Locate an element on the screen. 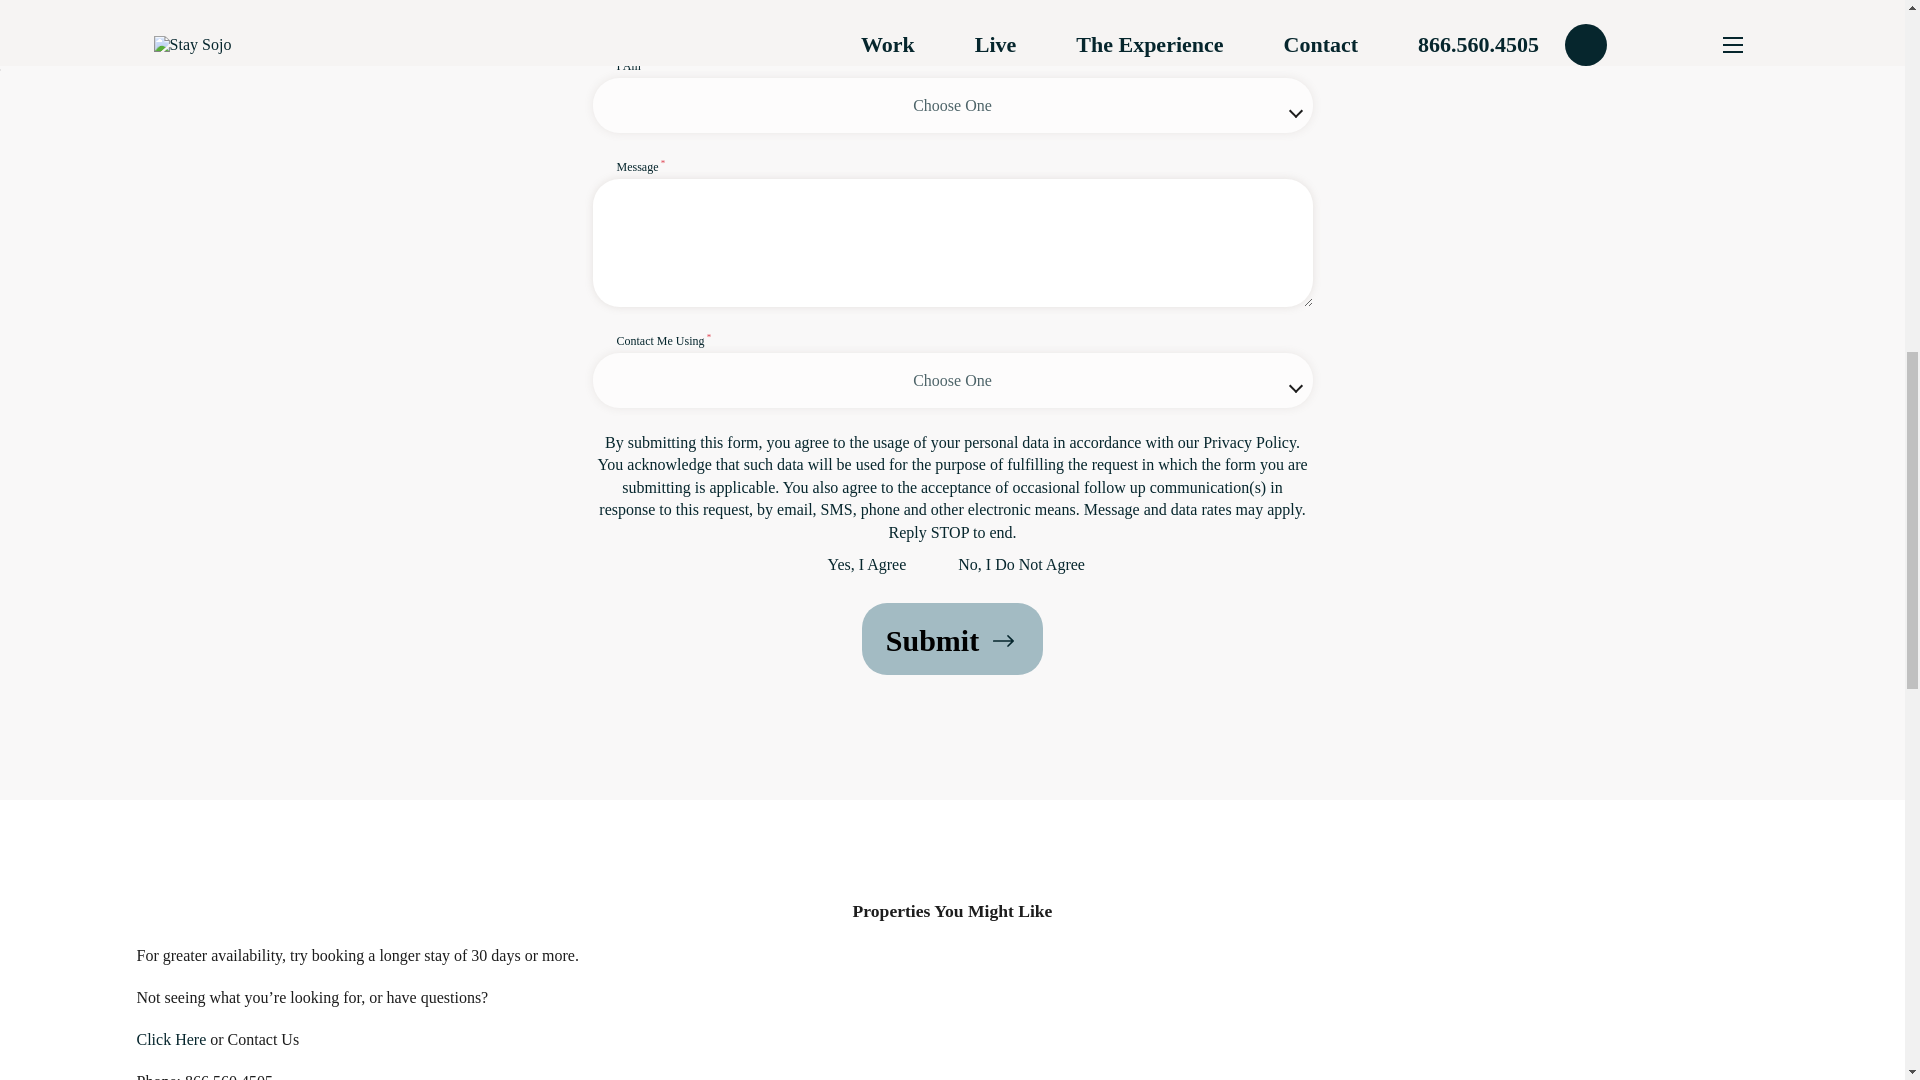  866.560.4505 is located at coordinates (228, 1076).